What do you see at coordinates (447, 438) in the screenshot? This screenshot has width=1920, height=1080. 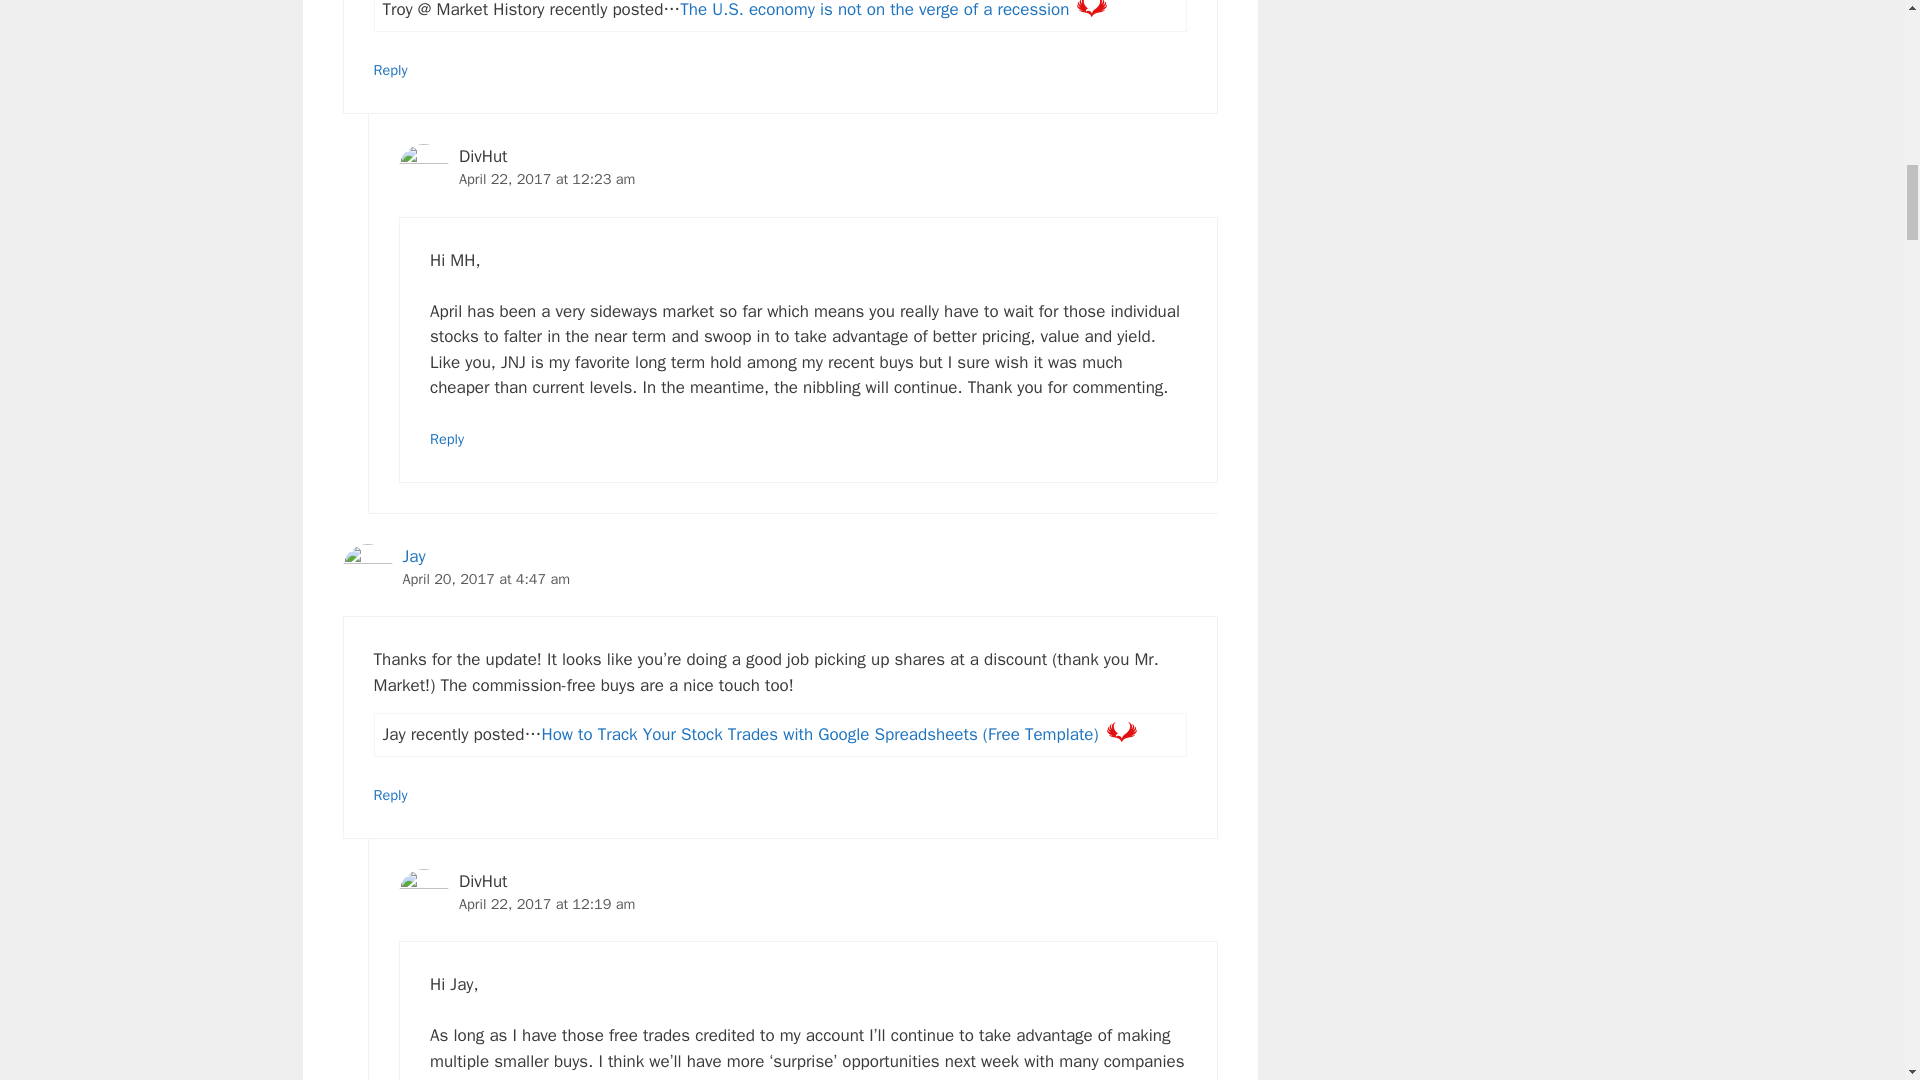 I see `Reply` at bounding box center [447, 438].